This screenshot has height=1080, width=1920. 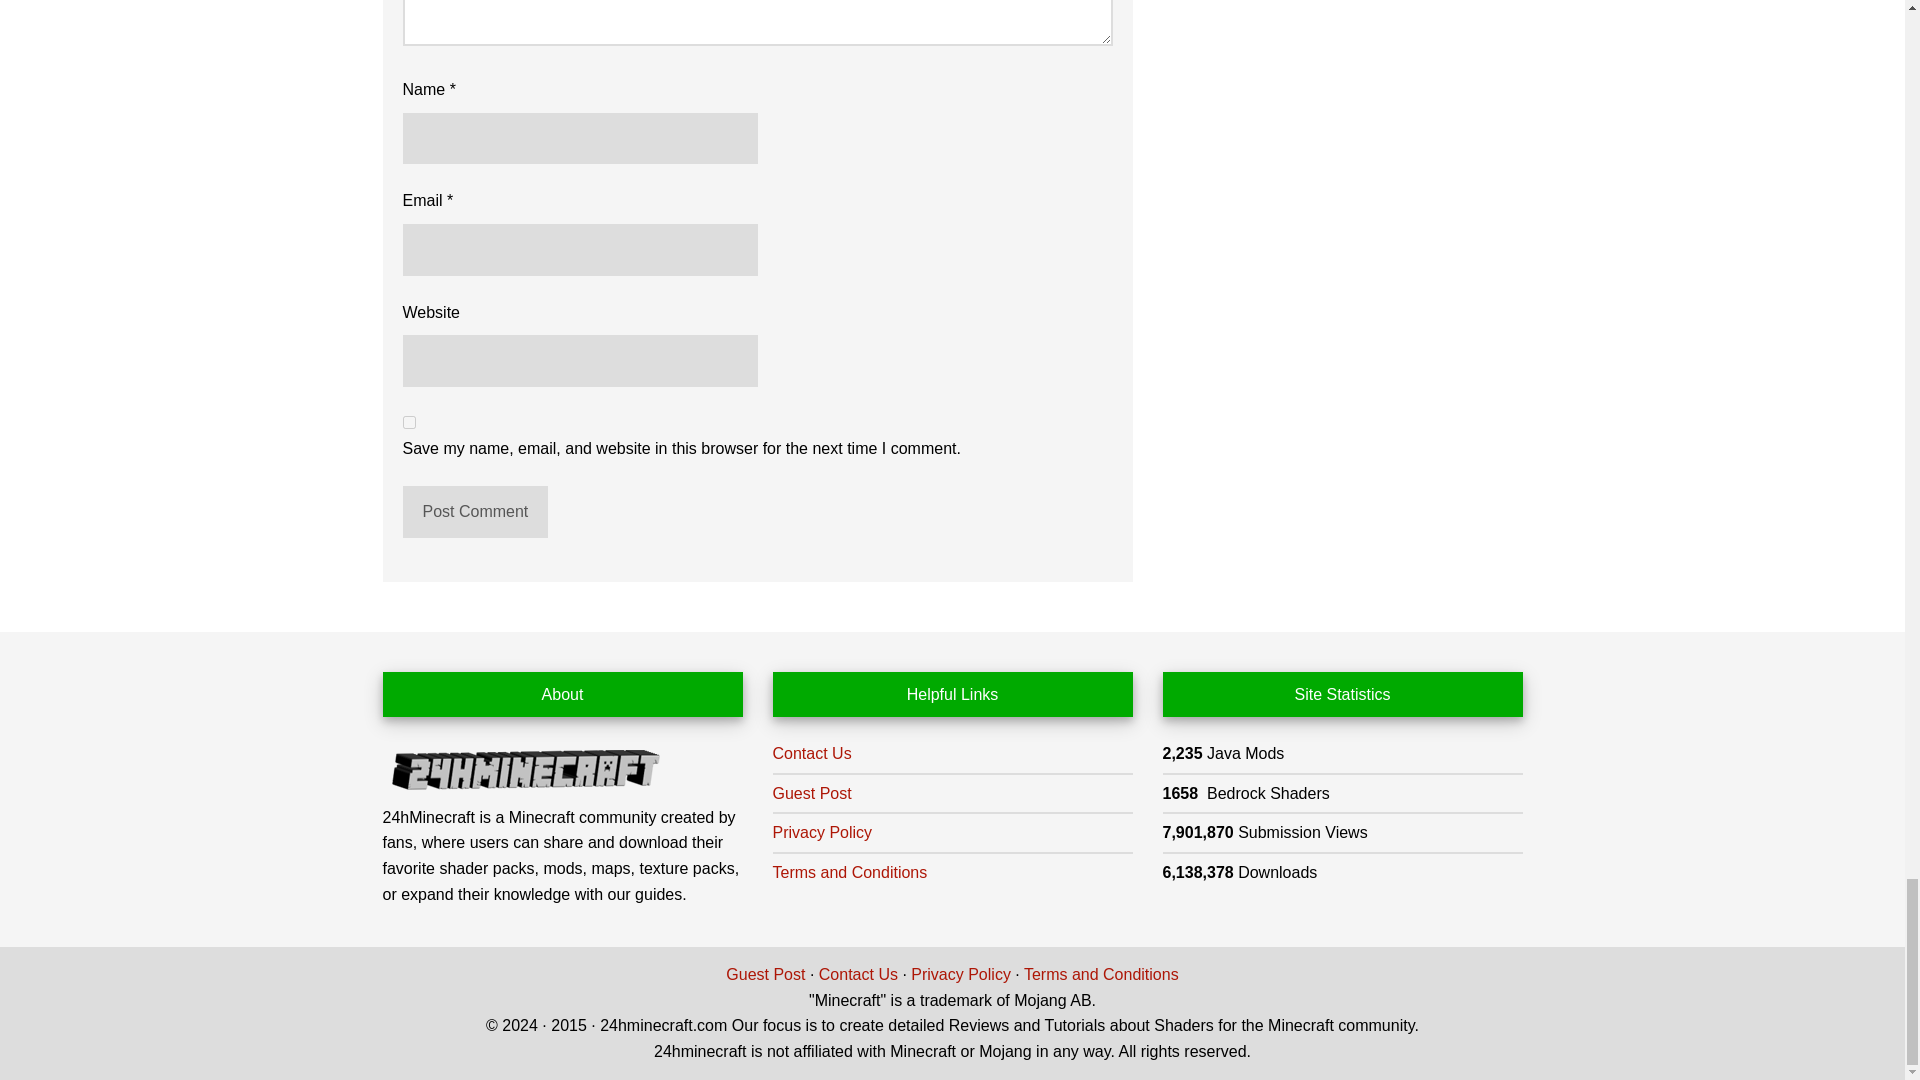 What do you see at coordinates (474, 512) in the screenshot?
I see `Post Comment` at bounding box center [474, 512].